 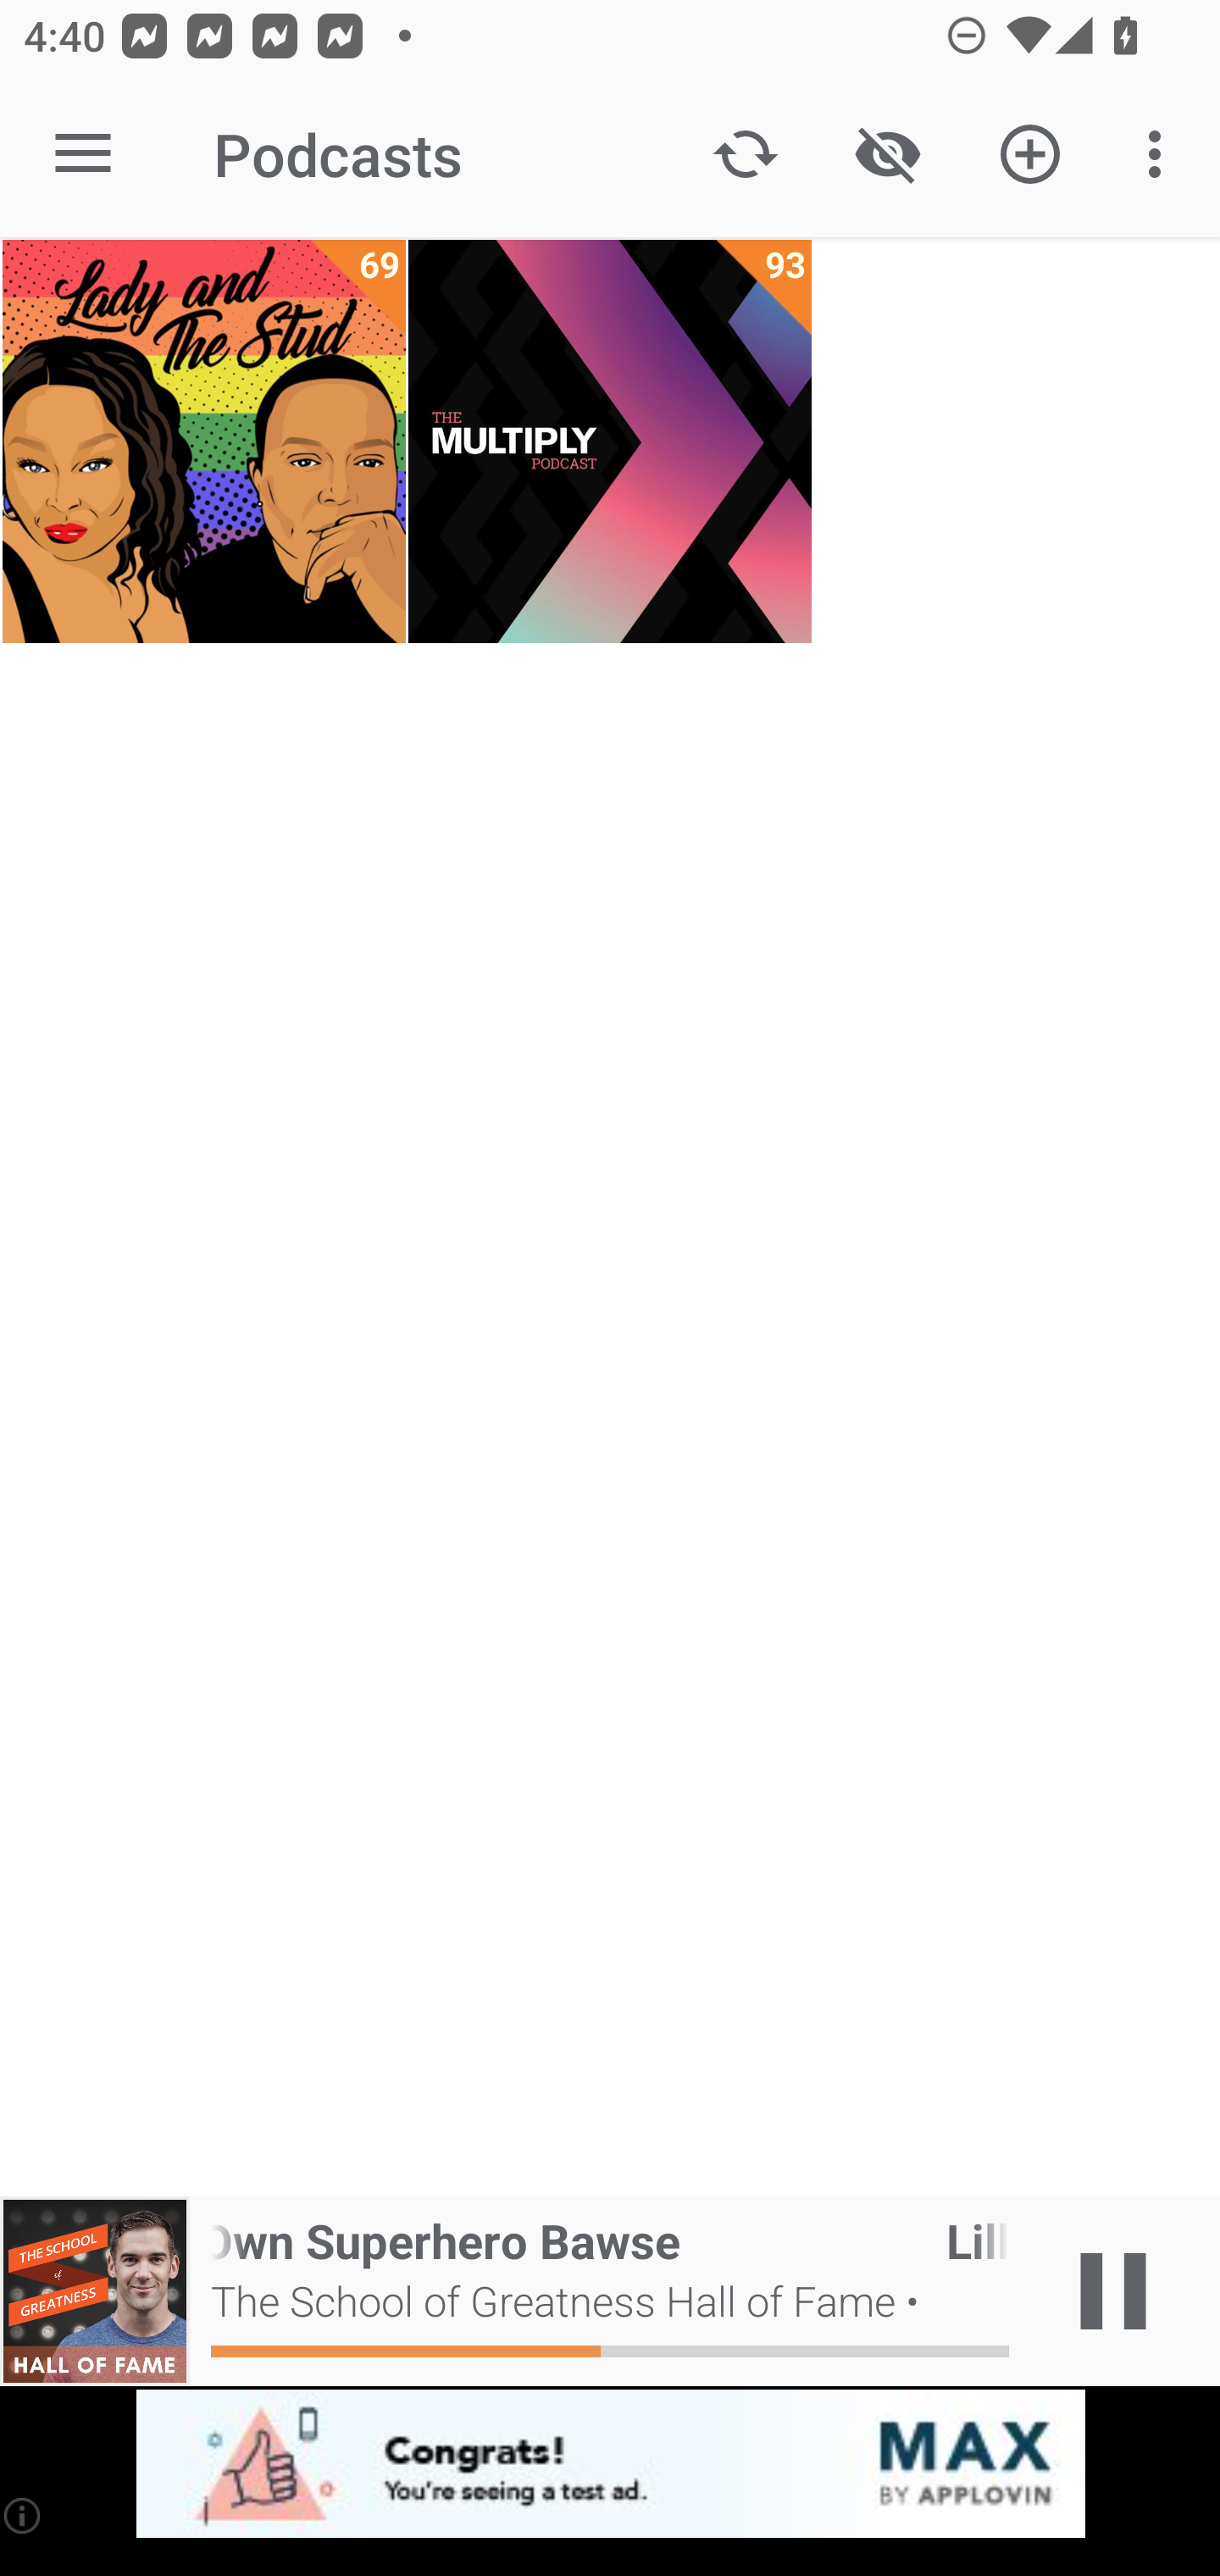 What do you see at coordinates (1161, 154) in the screenshot?
I see `More options` at bounding box center [1161, 154].